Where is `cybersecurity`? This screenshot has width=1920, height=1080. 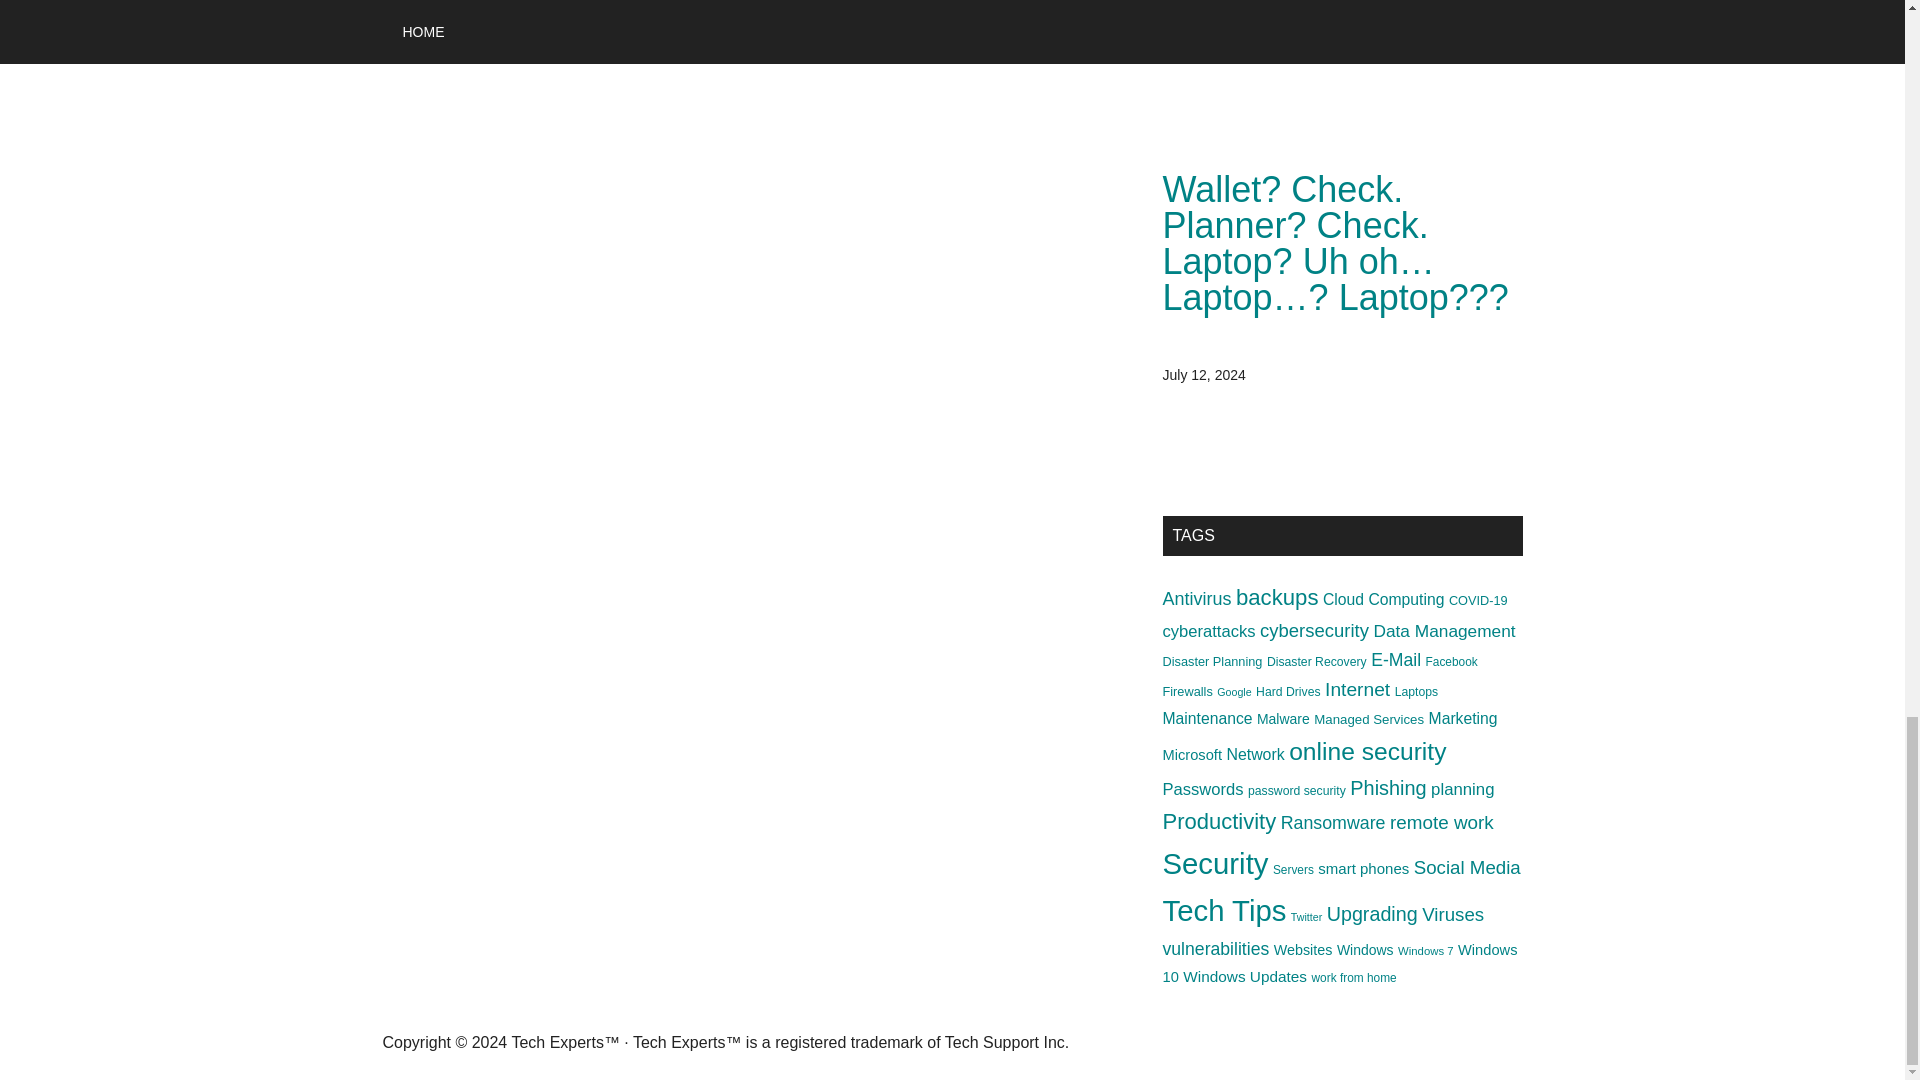 cybersecurity is located at coordinates (1314, 630).